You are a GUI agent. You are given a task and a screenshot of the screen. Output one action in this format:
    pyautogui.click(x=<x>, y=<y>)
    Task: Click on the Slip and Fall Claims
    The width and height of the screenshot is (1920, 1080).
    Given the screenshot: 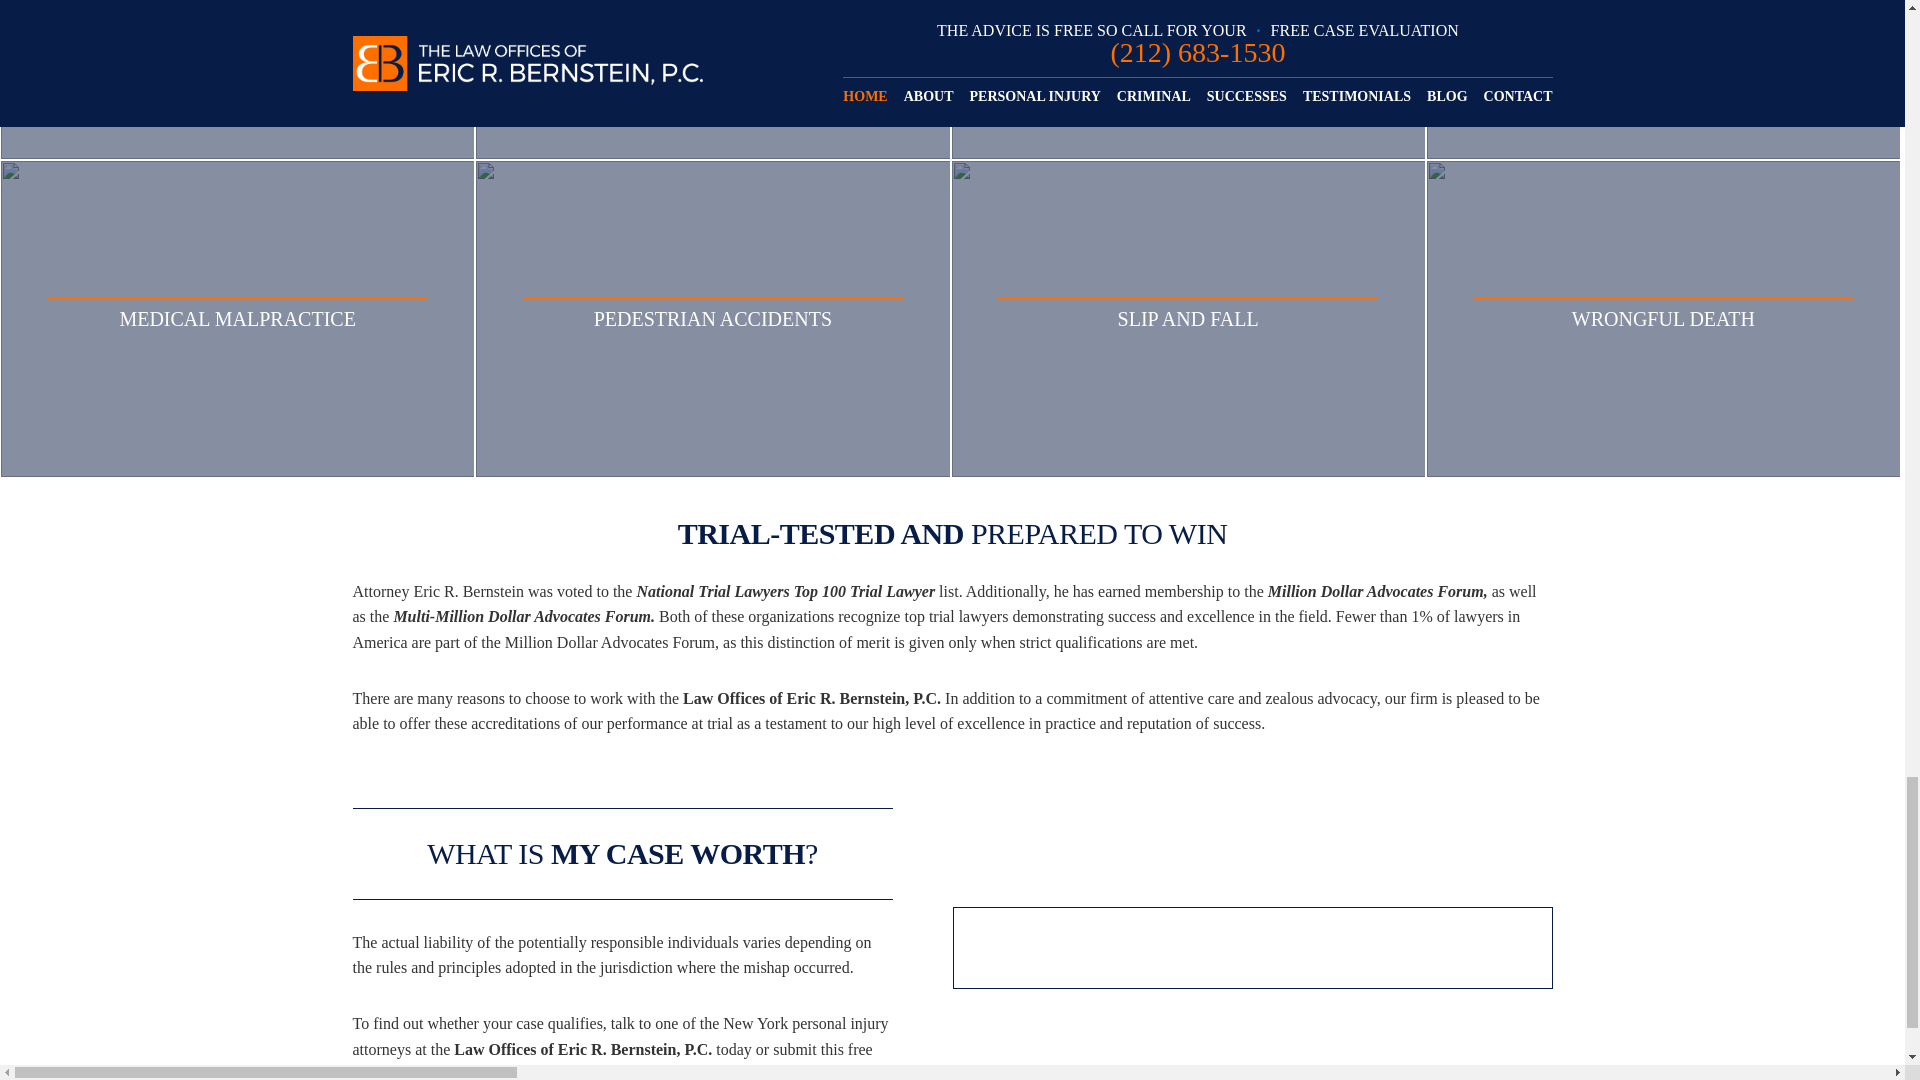 What is the action you would take?
    pyautogui.click(x=1188, y=318)
    